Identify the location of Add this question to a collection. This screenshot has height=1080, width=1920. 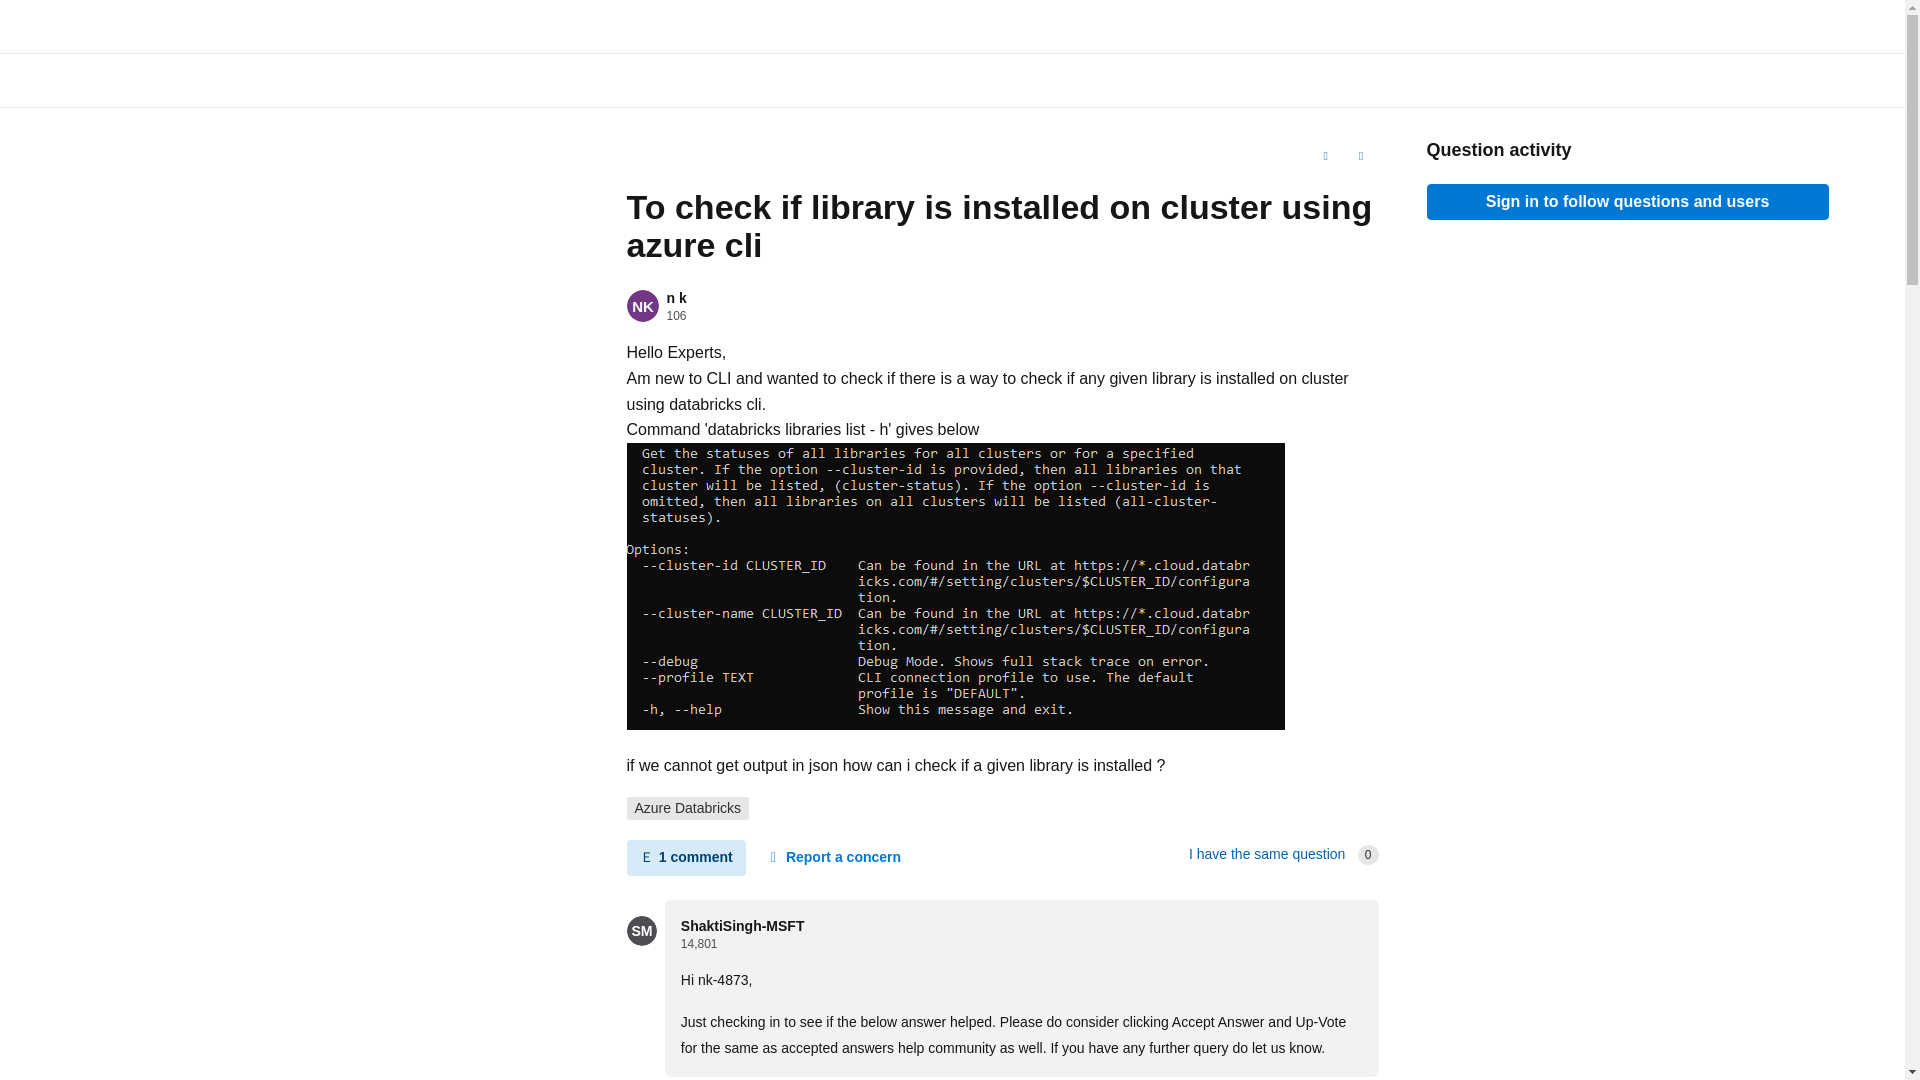
(1324, 156).